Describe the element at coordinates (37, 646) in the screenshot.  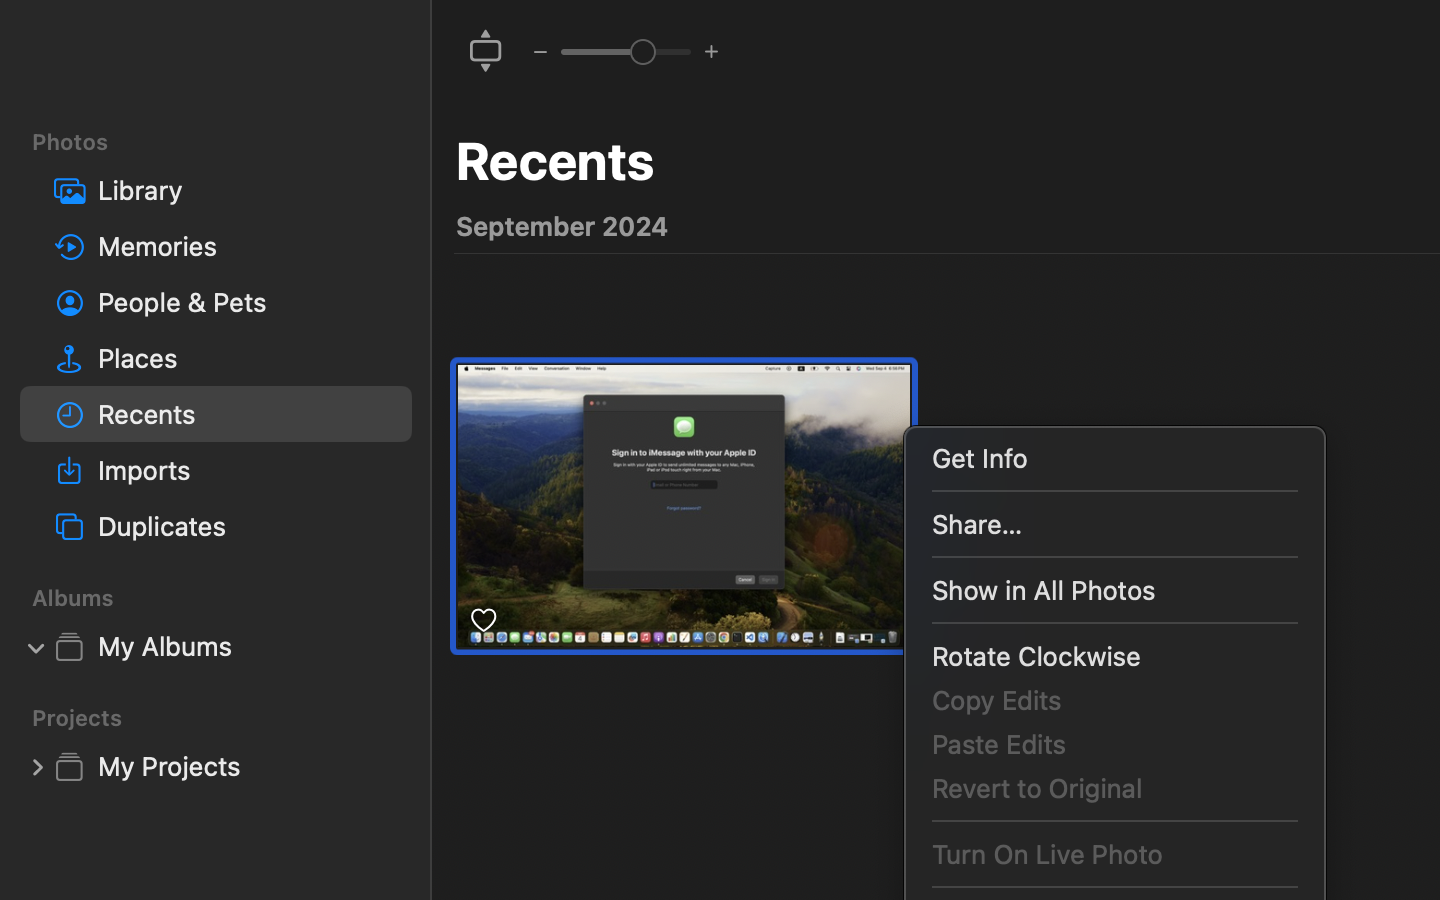
I see `1` at that location.